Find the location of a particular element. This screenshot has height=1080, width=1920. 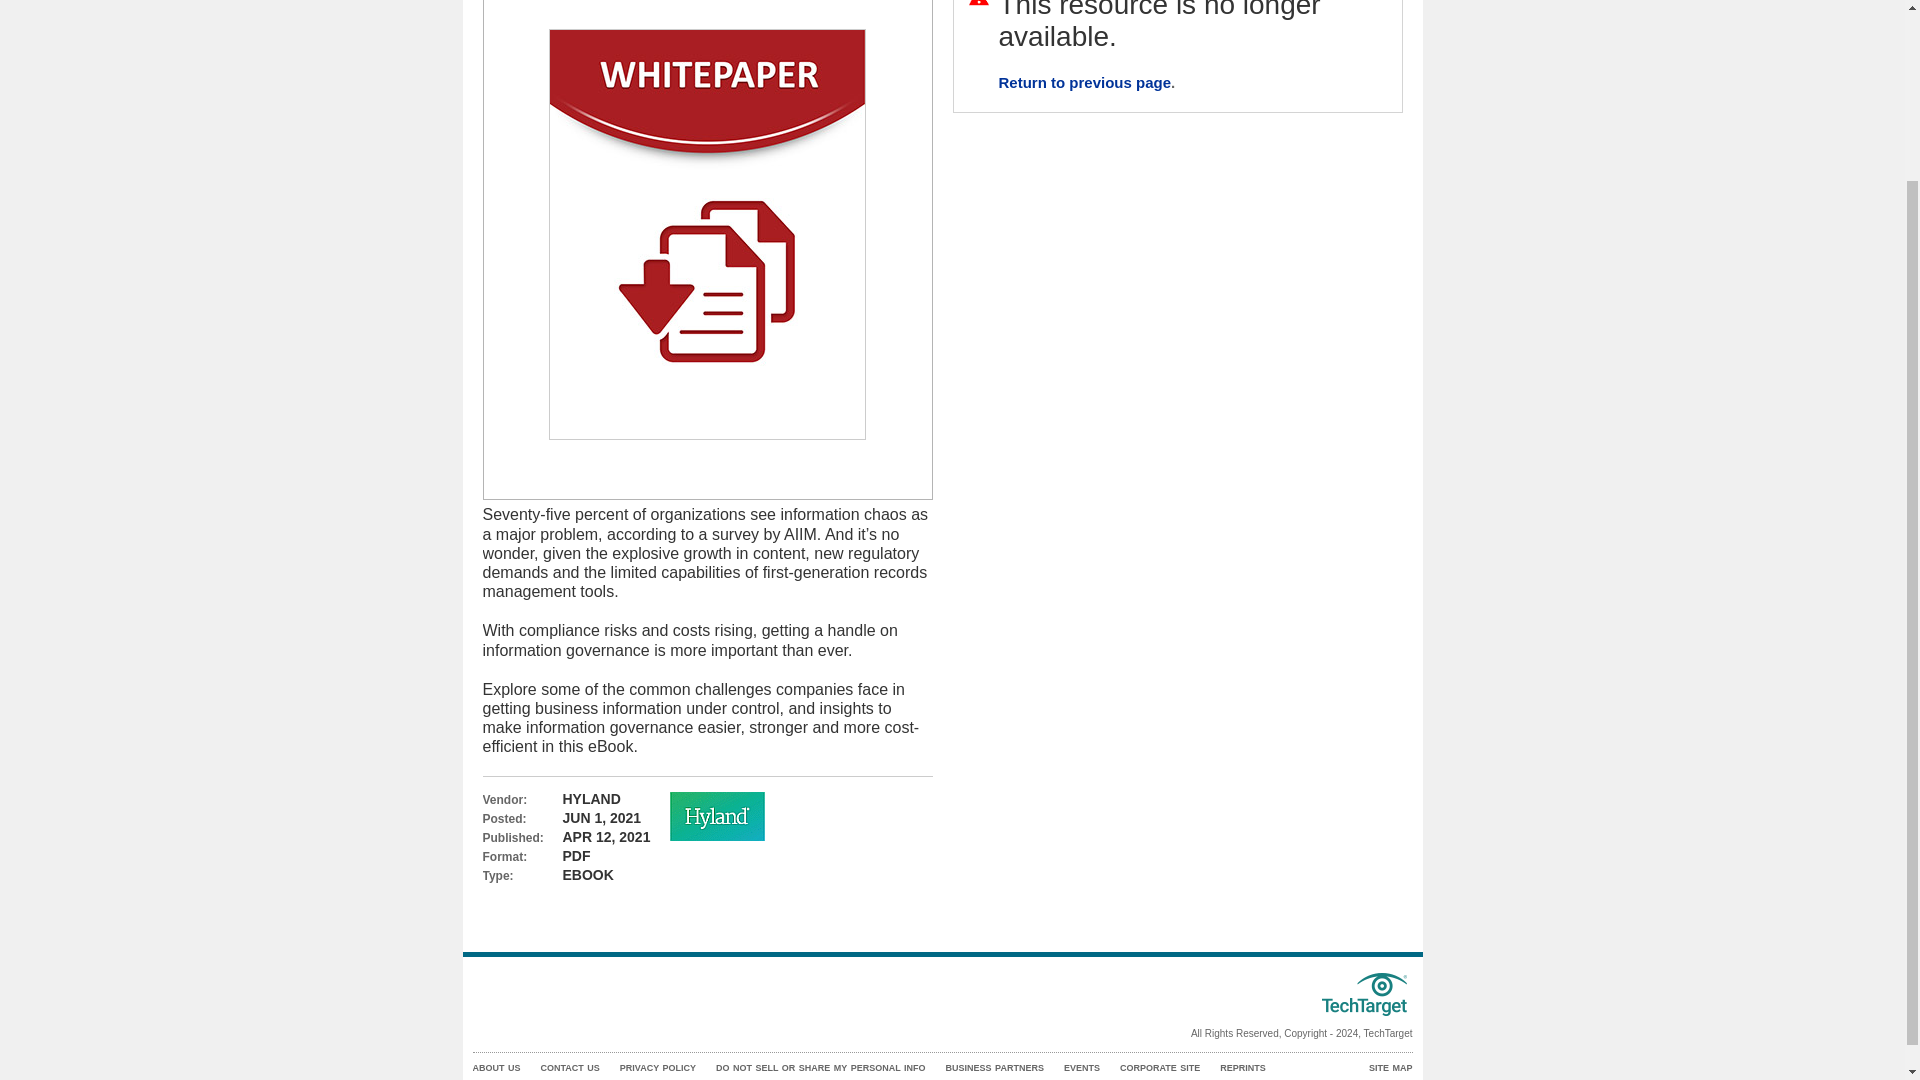

PRIVACY POLICY is located at coordinates (658, 1068).